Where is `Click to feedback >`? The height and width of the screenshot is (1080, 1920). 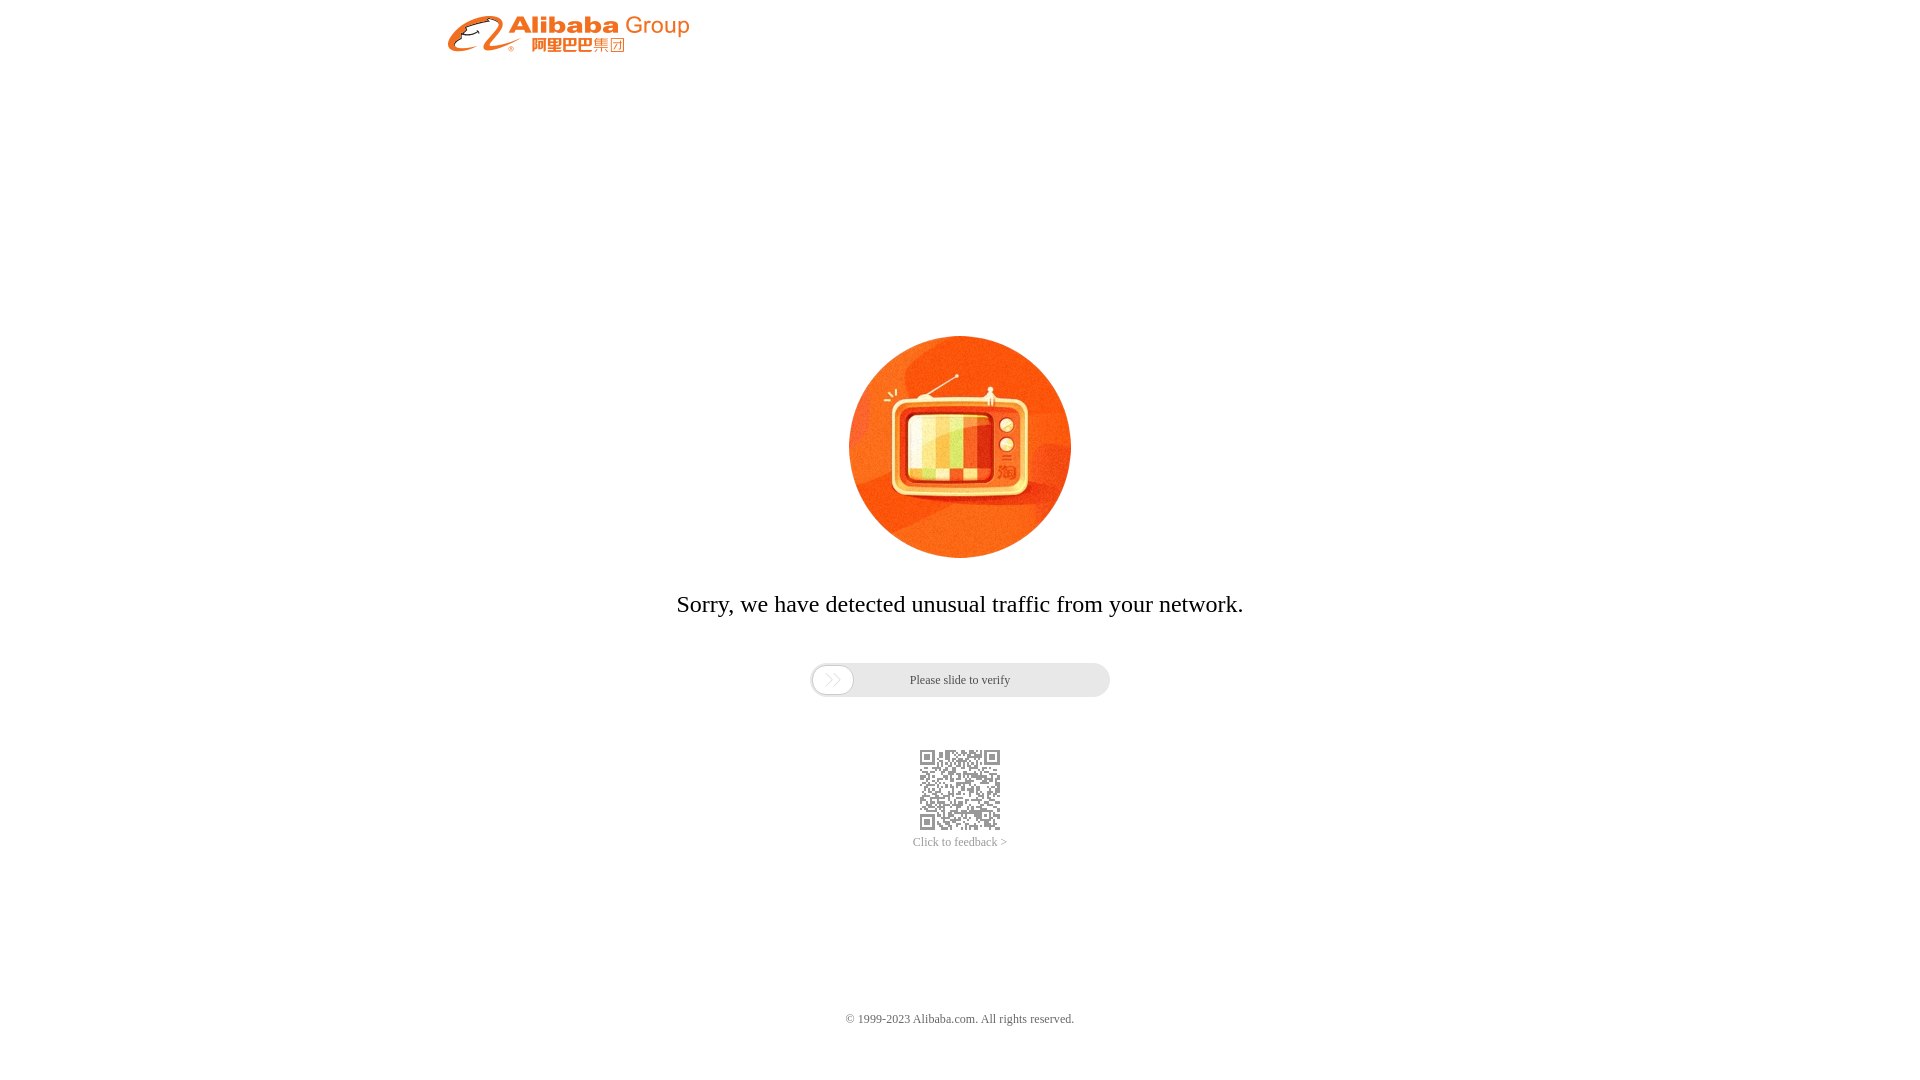 Click to feedback > is located at coordinates (960, 842).